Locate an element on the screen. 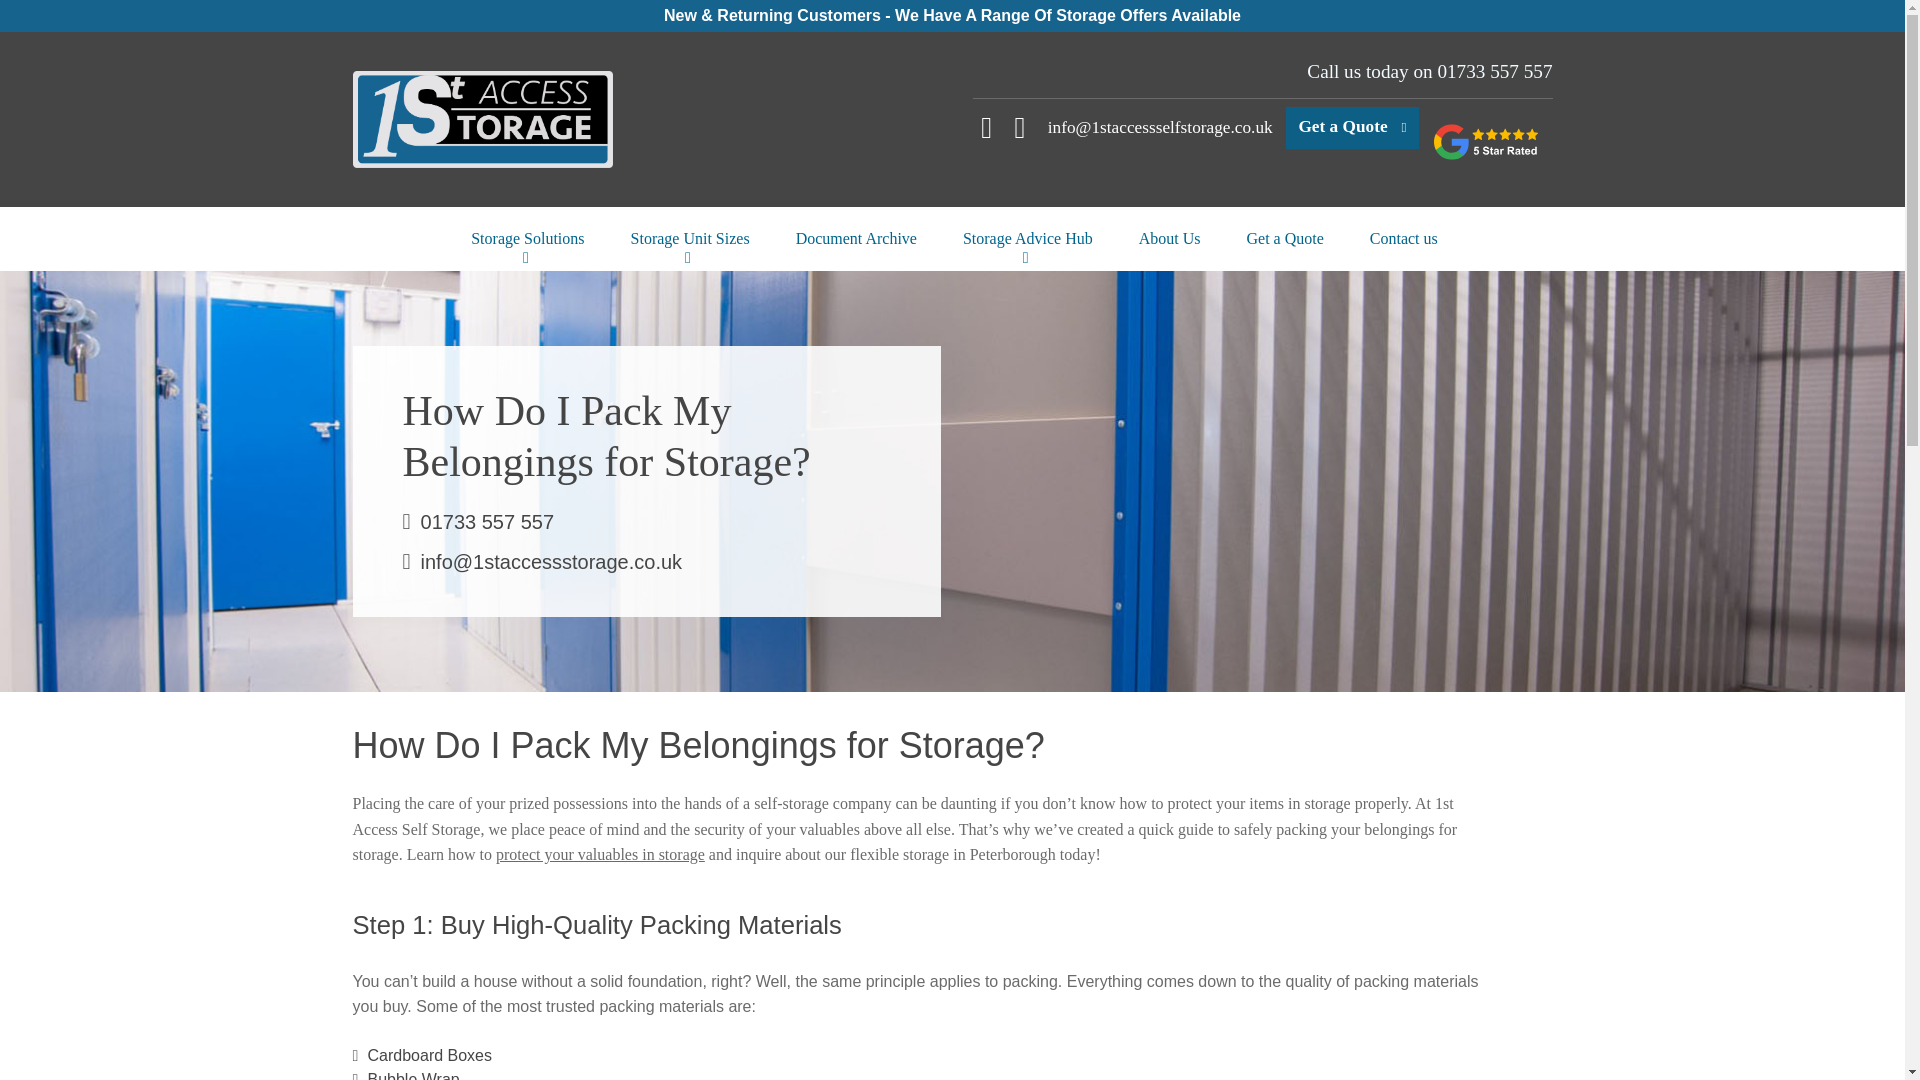 Image resolution: width=1920 pixels, height=1080 pixels. 01733 557 557 is located at coordinates (1494, 71).